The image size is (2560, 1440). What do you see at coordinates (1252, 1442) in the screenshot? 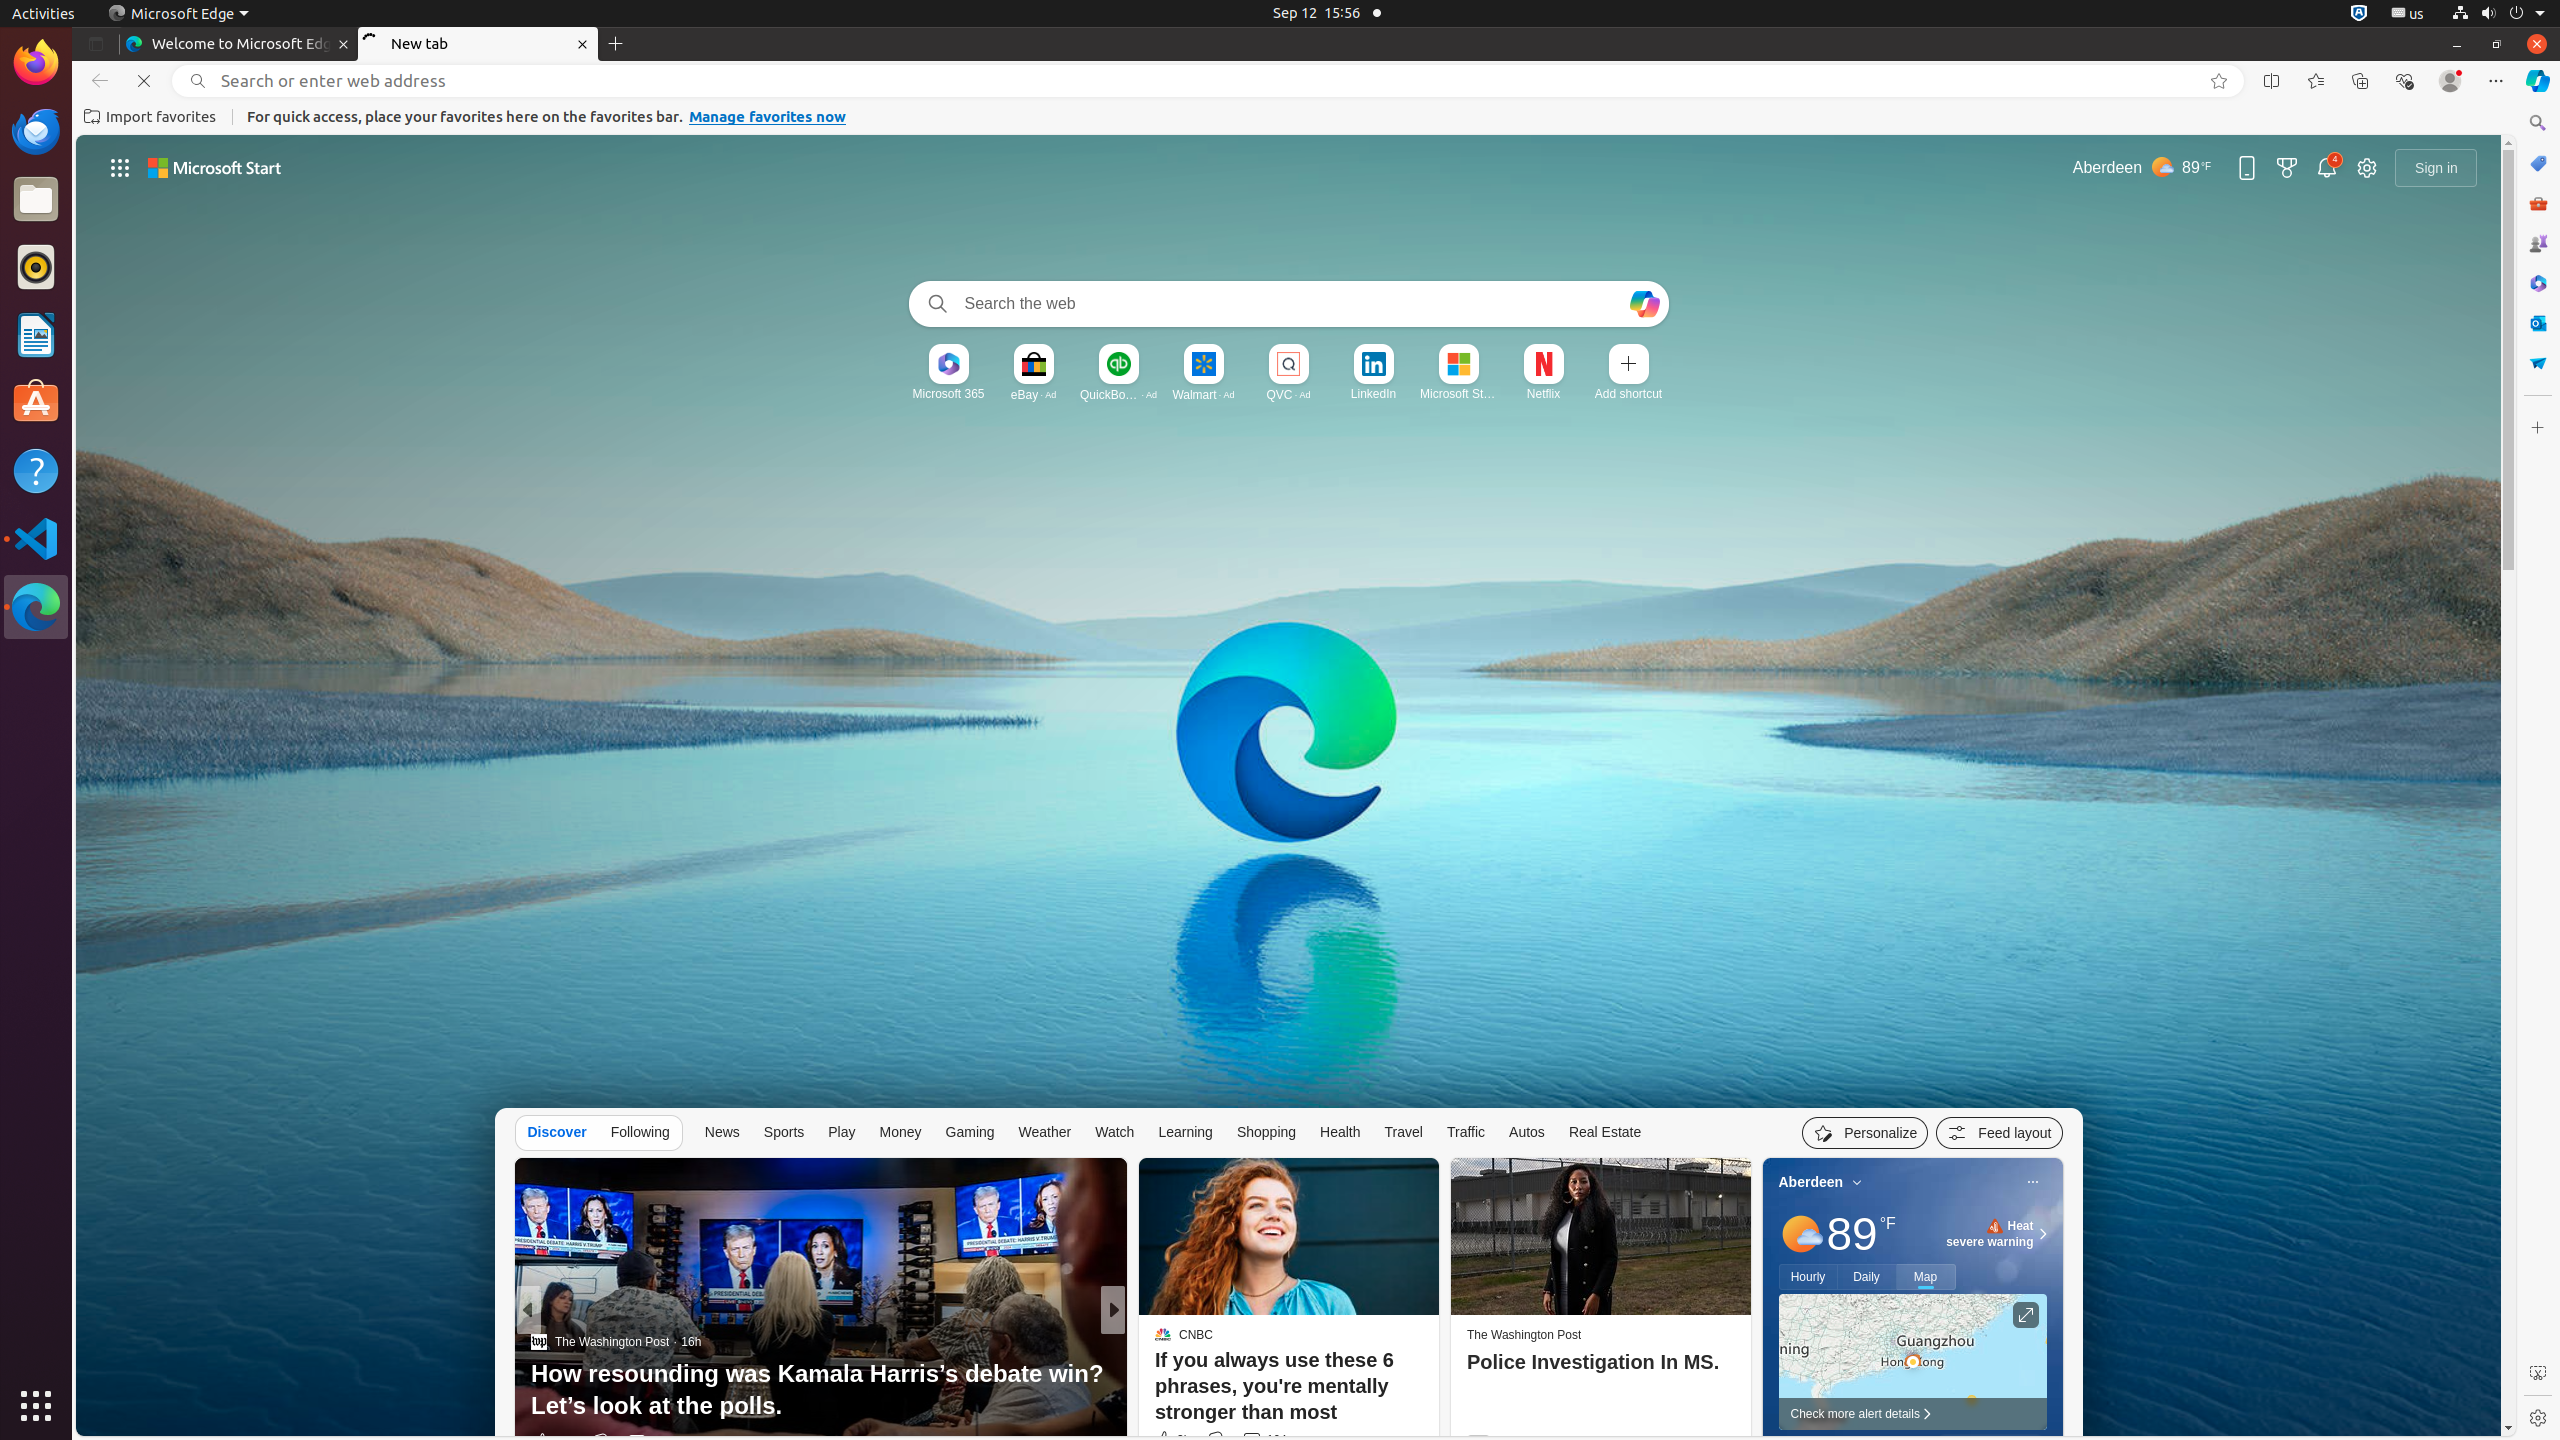
I see `View comments 14 Comment` at bounding box center [1252, 1442].